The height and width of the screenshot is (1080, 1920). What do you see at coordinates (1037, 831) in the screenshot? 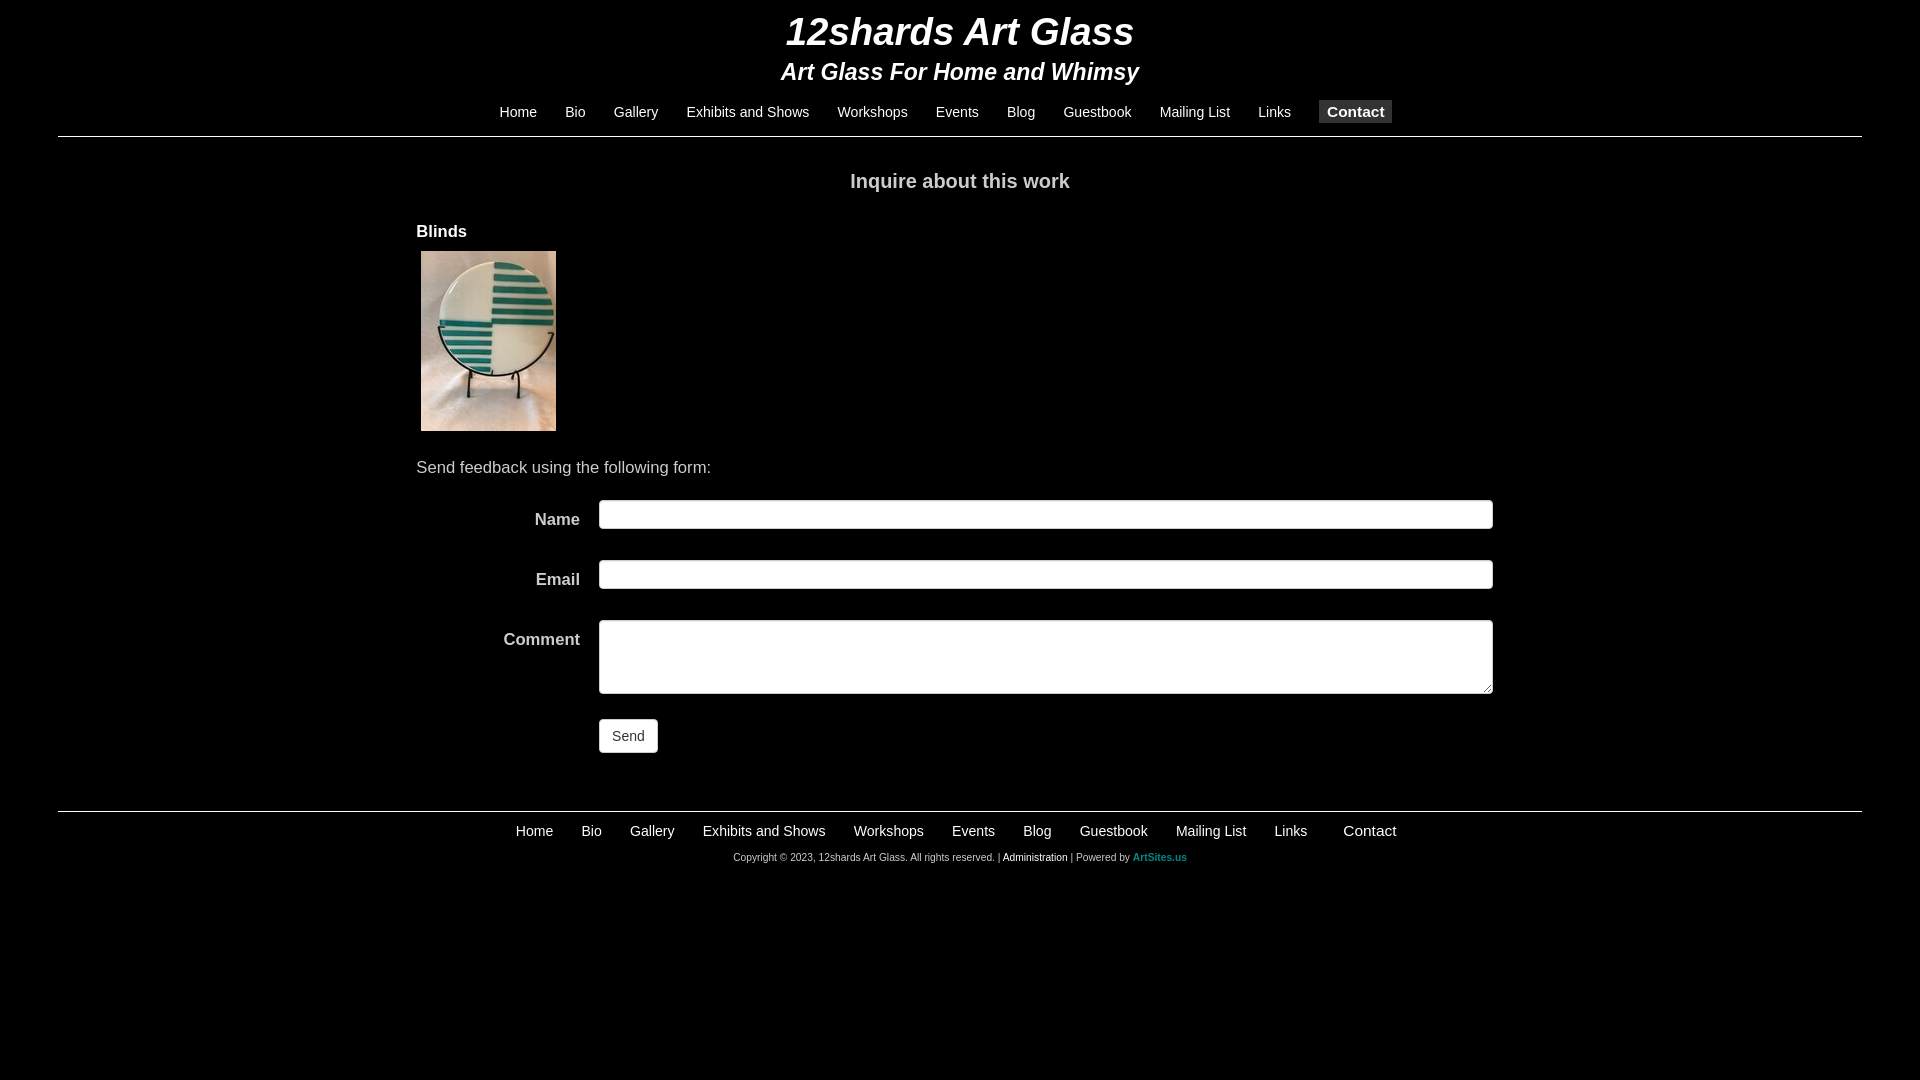
I see `Blog` at bounding box center [1037, 831].